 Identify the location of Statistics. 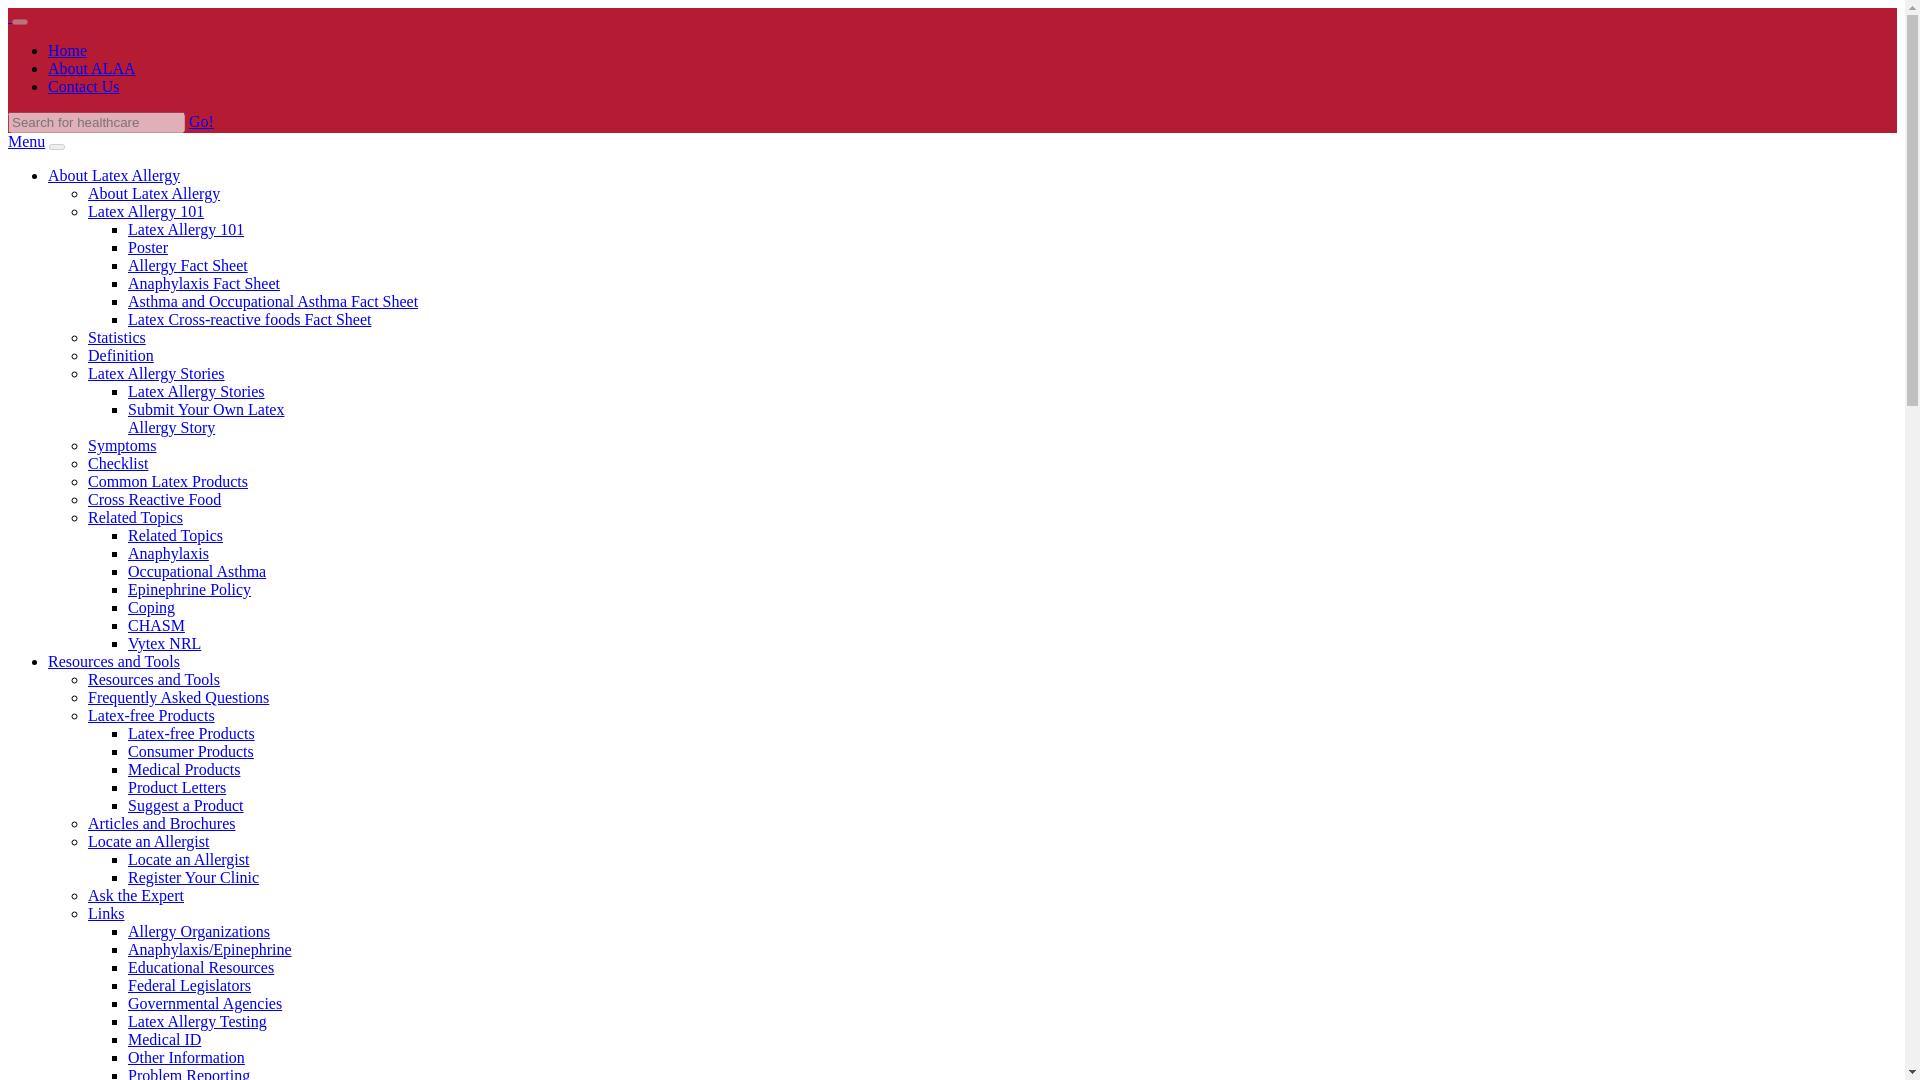
(116, 337).